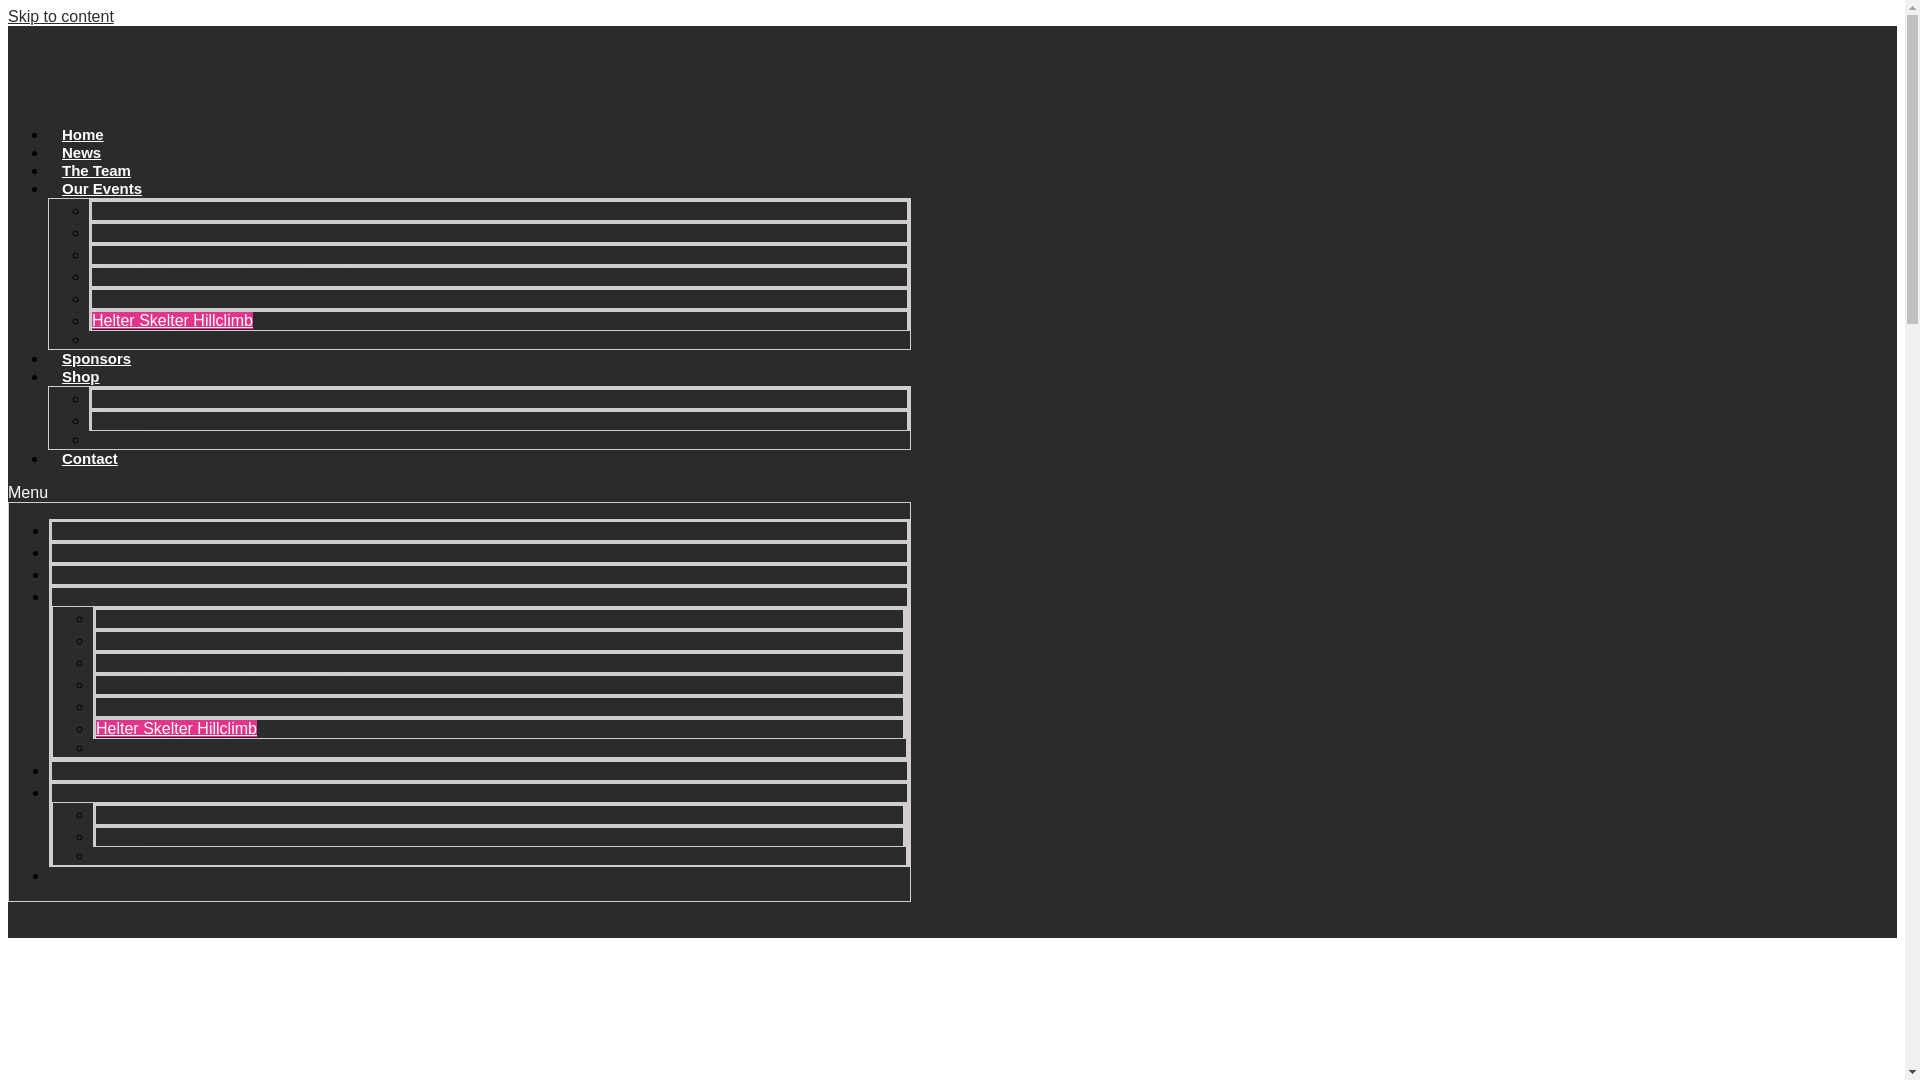  What do you see at coordinates (222, 254) in the screenshot?
I see `EXGB Electric Off-Road Bike Racing` at bounding box center [222, 254].